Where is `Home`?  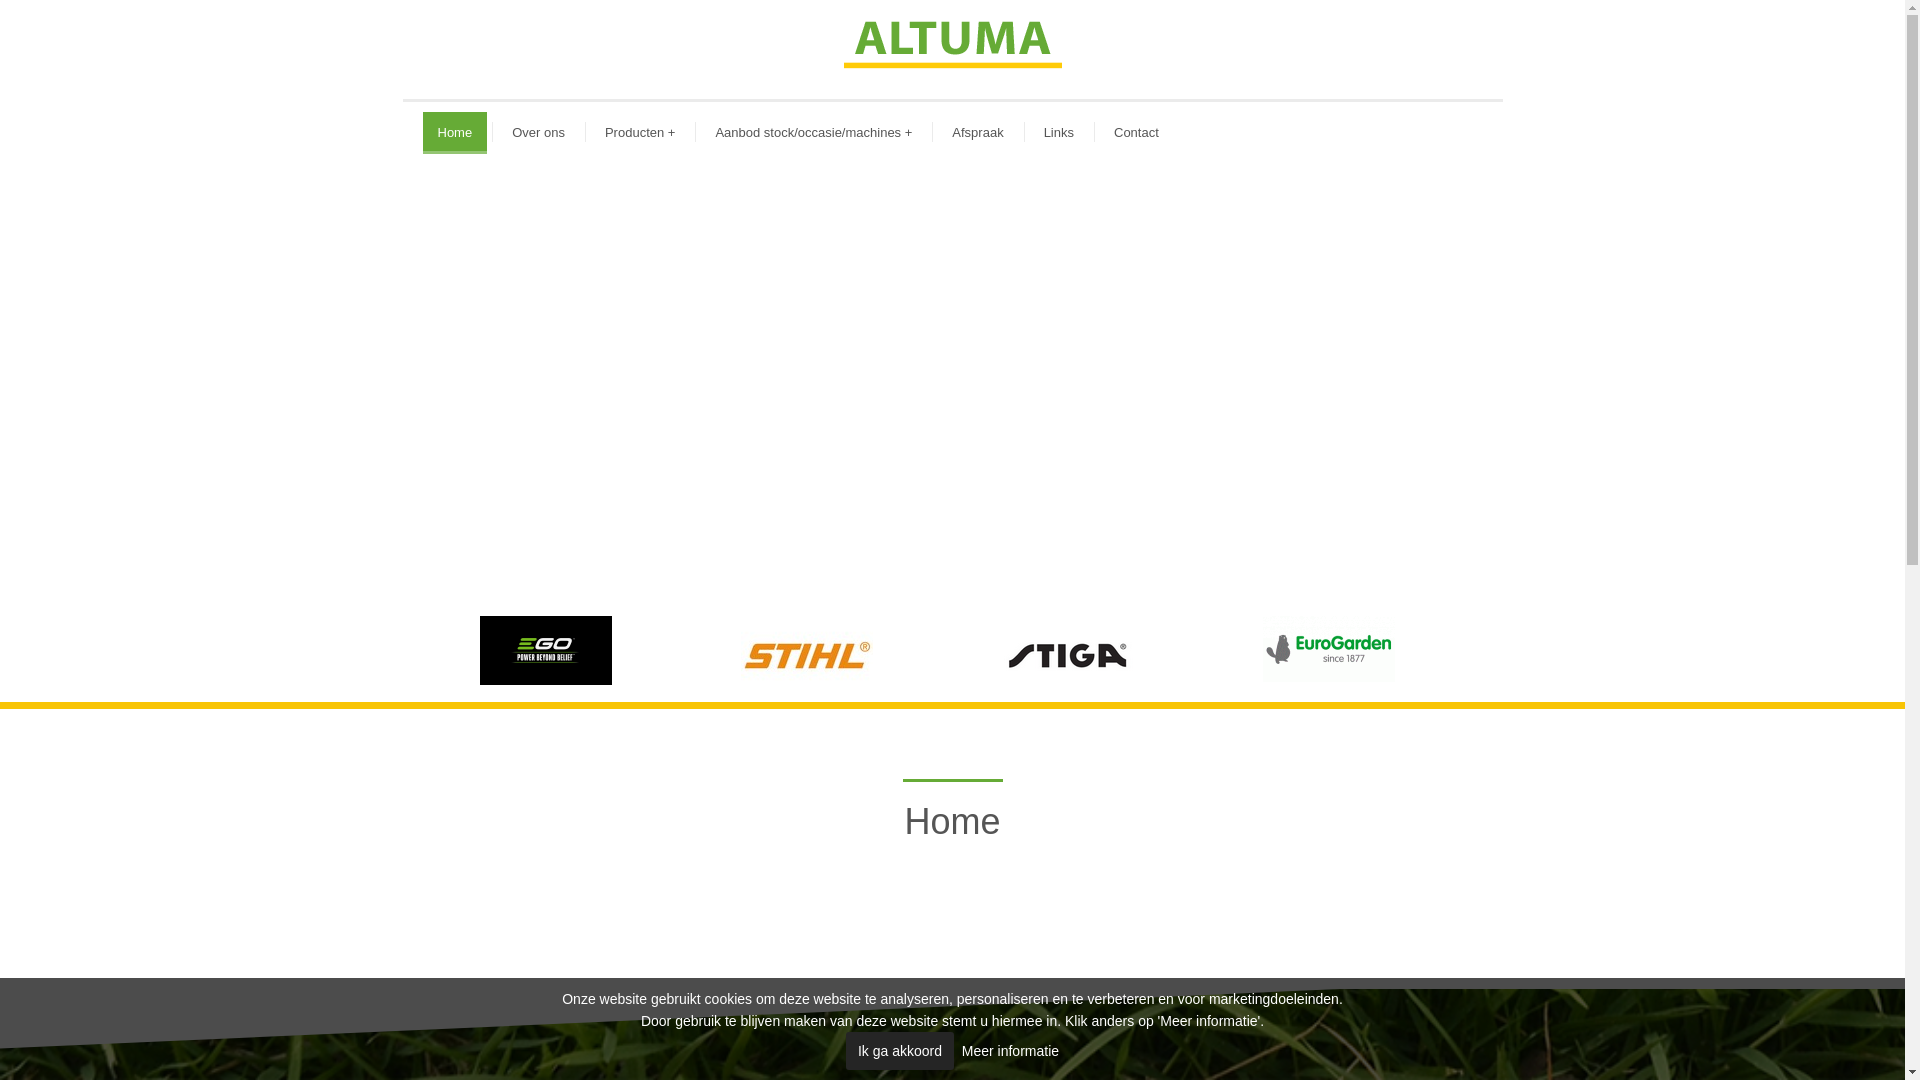 Home is located at coordinates (454, 133).